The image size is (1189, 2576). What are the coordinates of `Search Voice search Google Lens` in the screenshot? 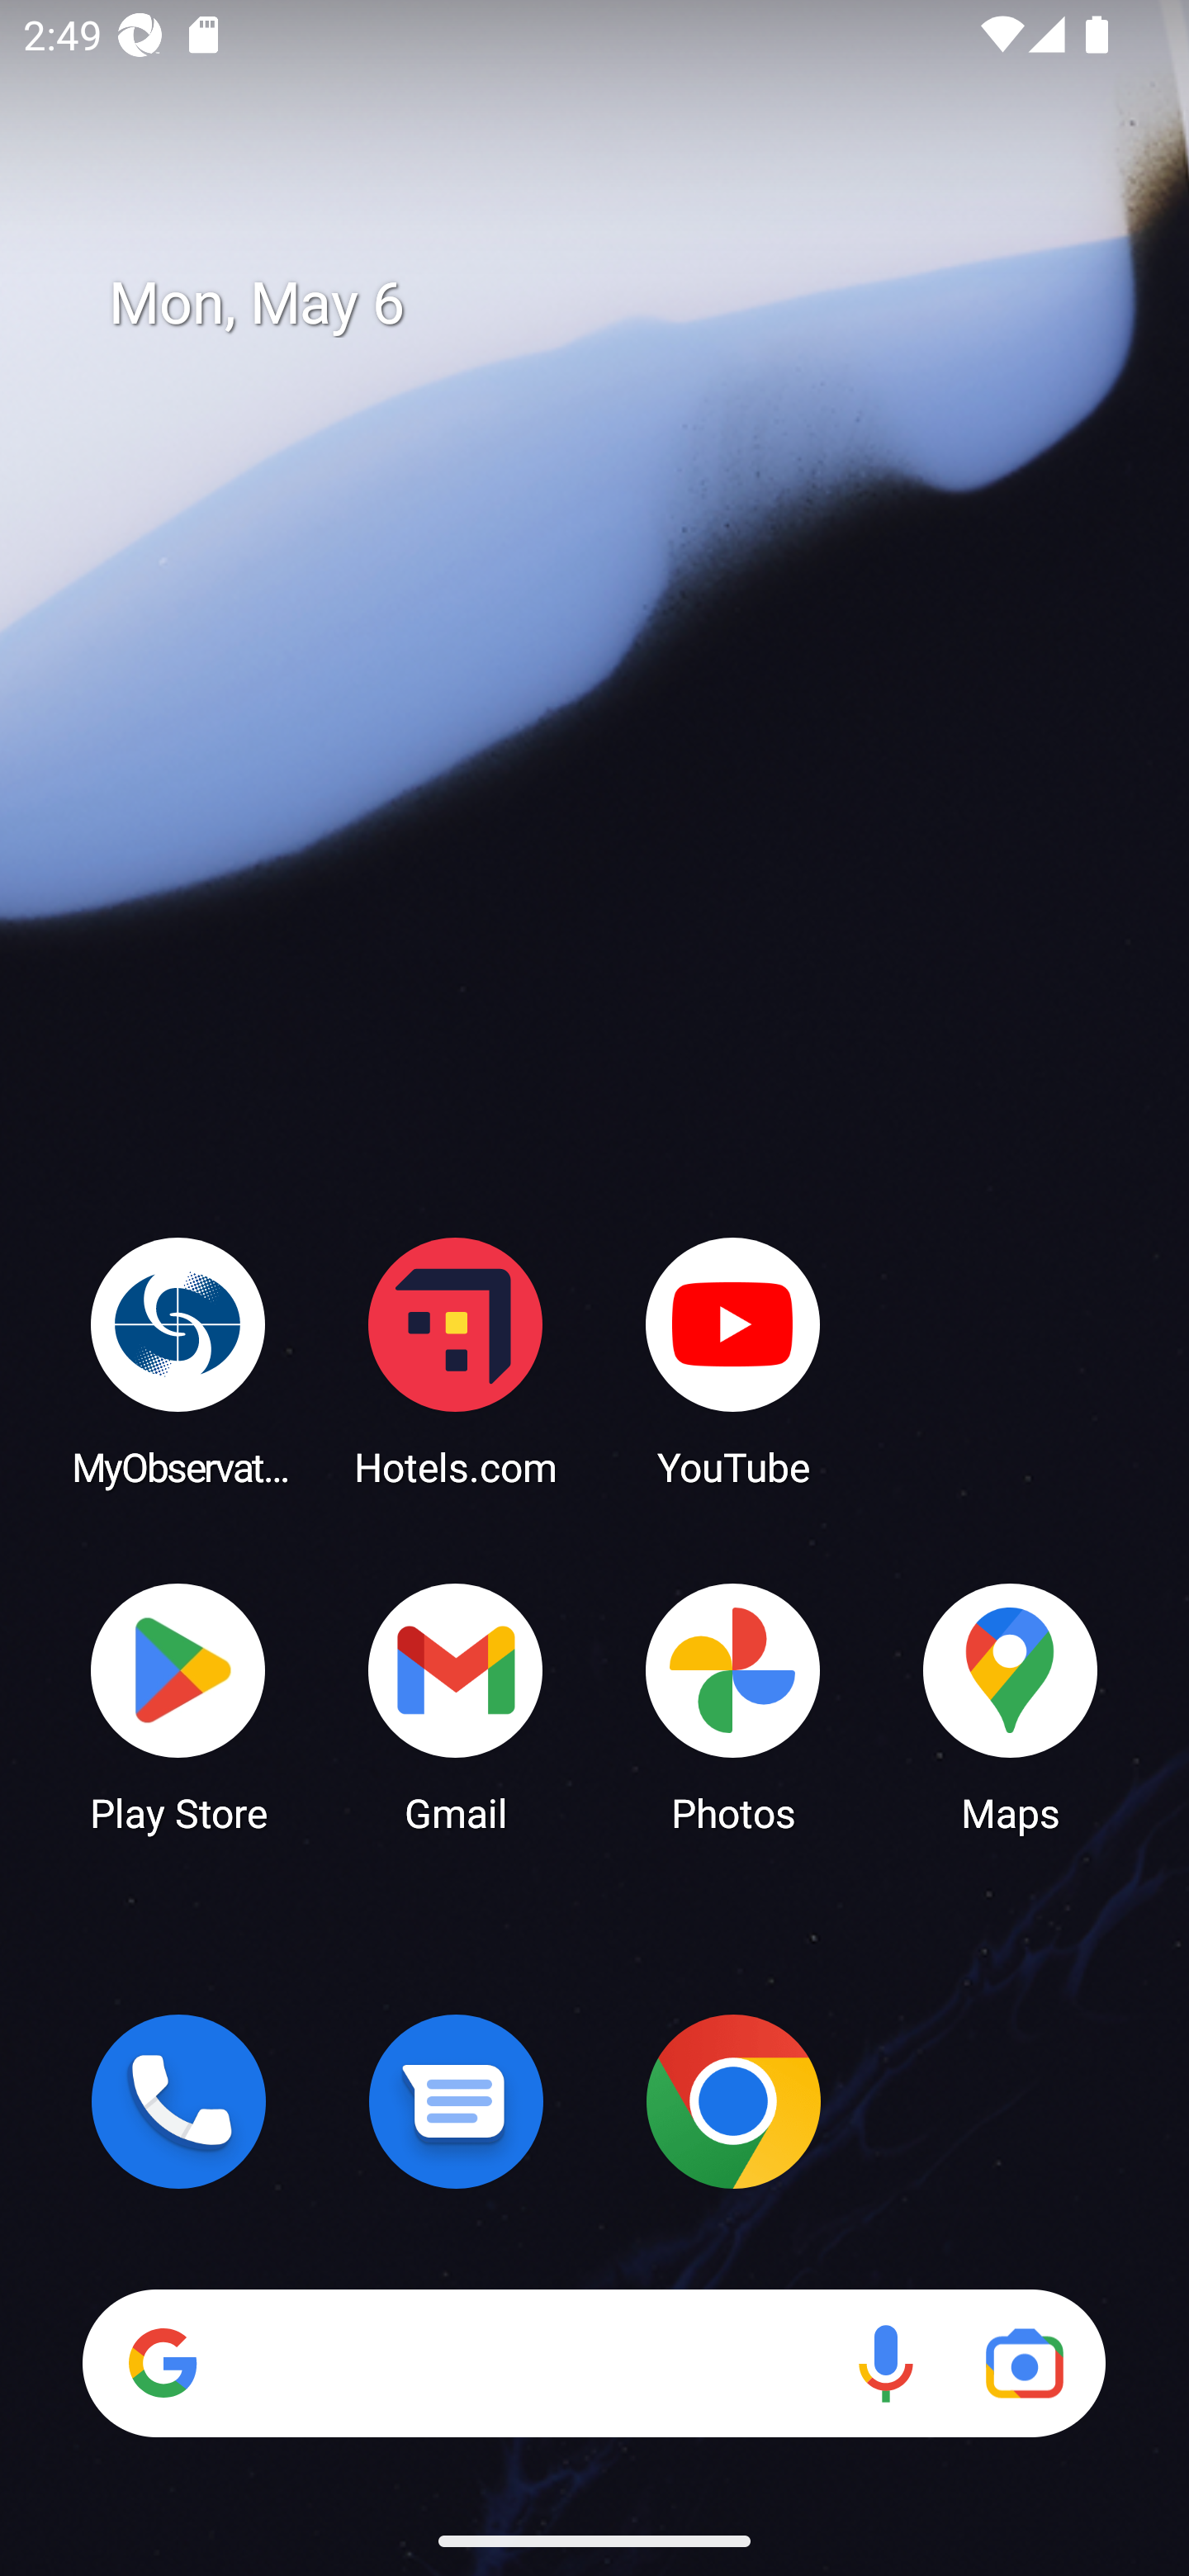 It's located at (594, 2363).